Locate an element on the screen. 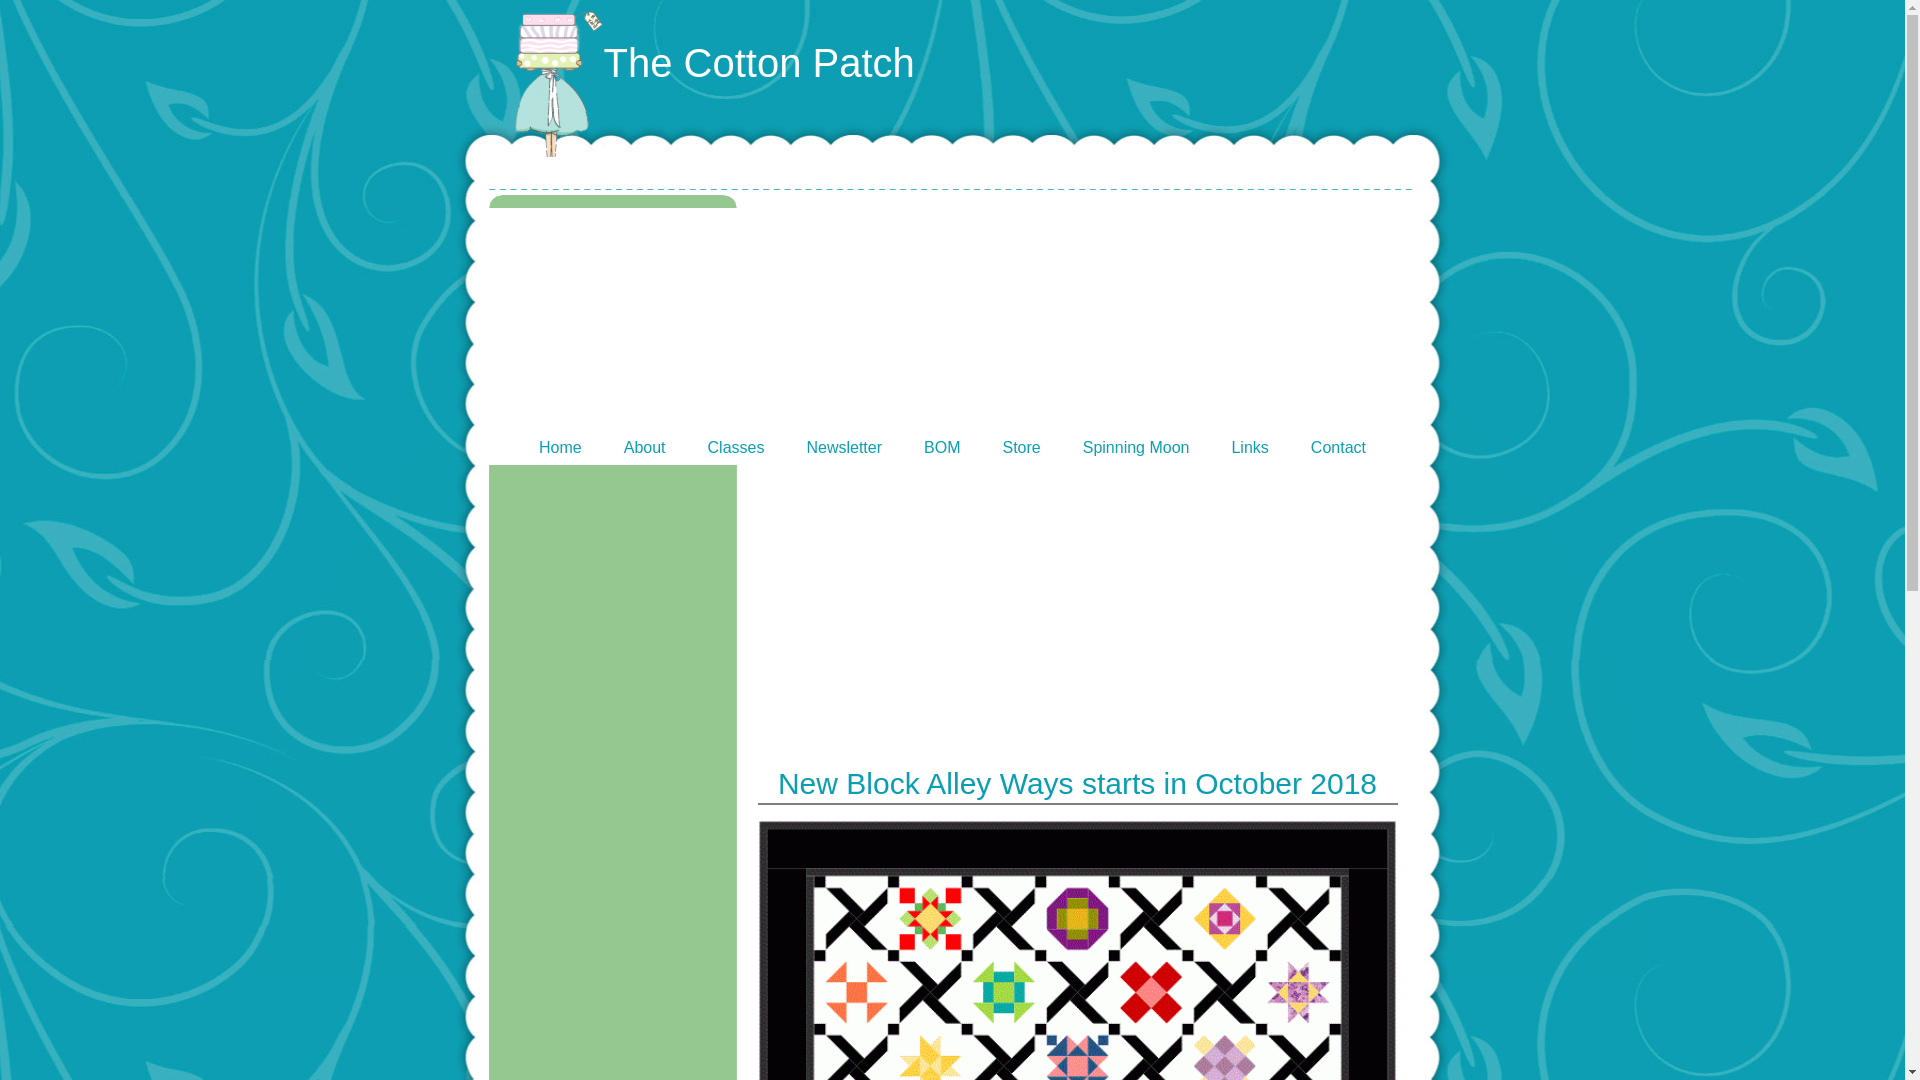  BOM is located at coordinates (942, 446).